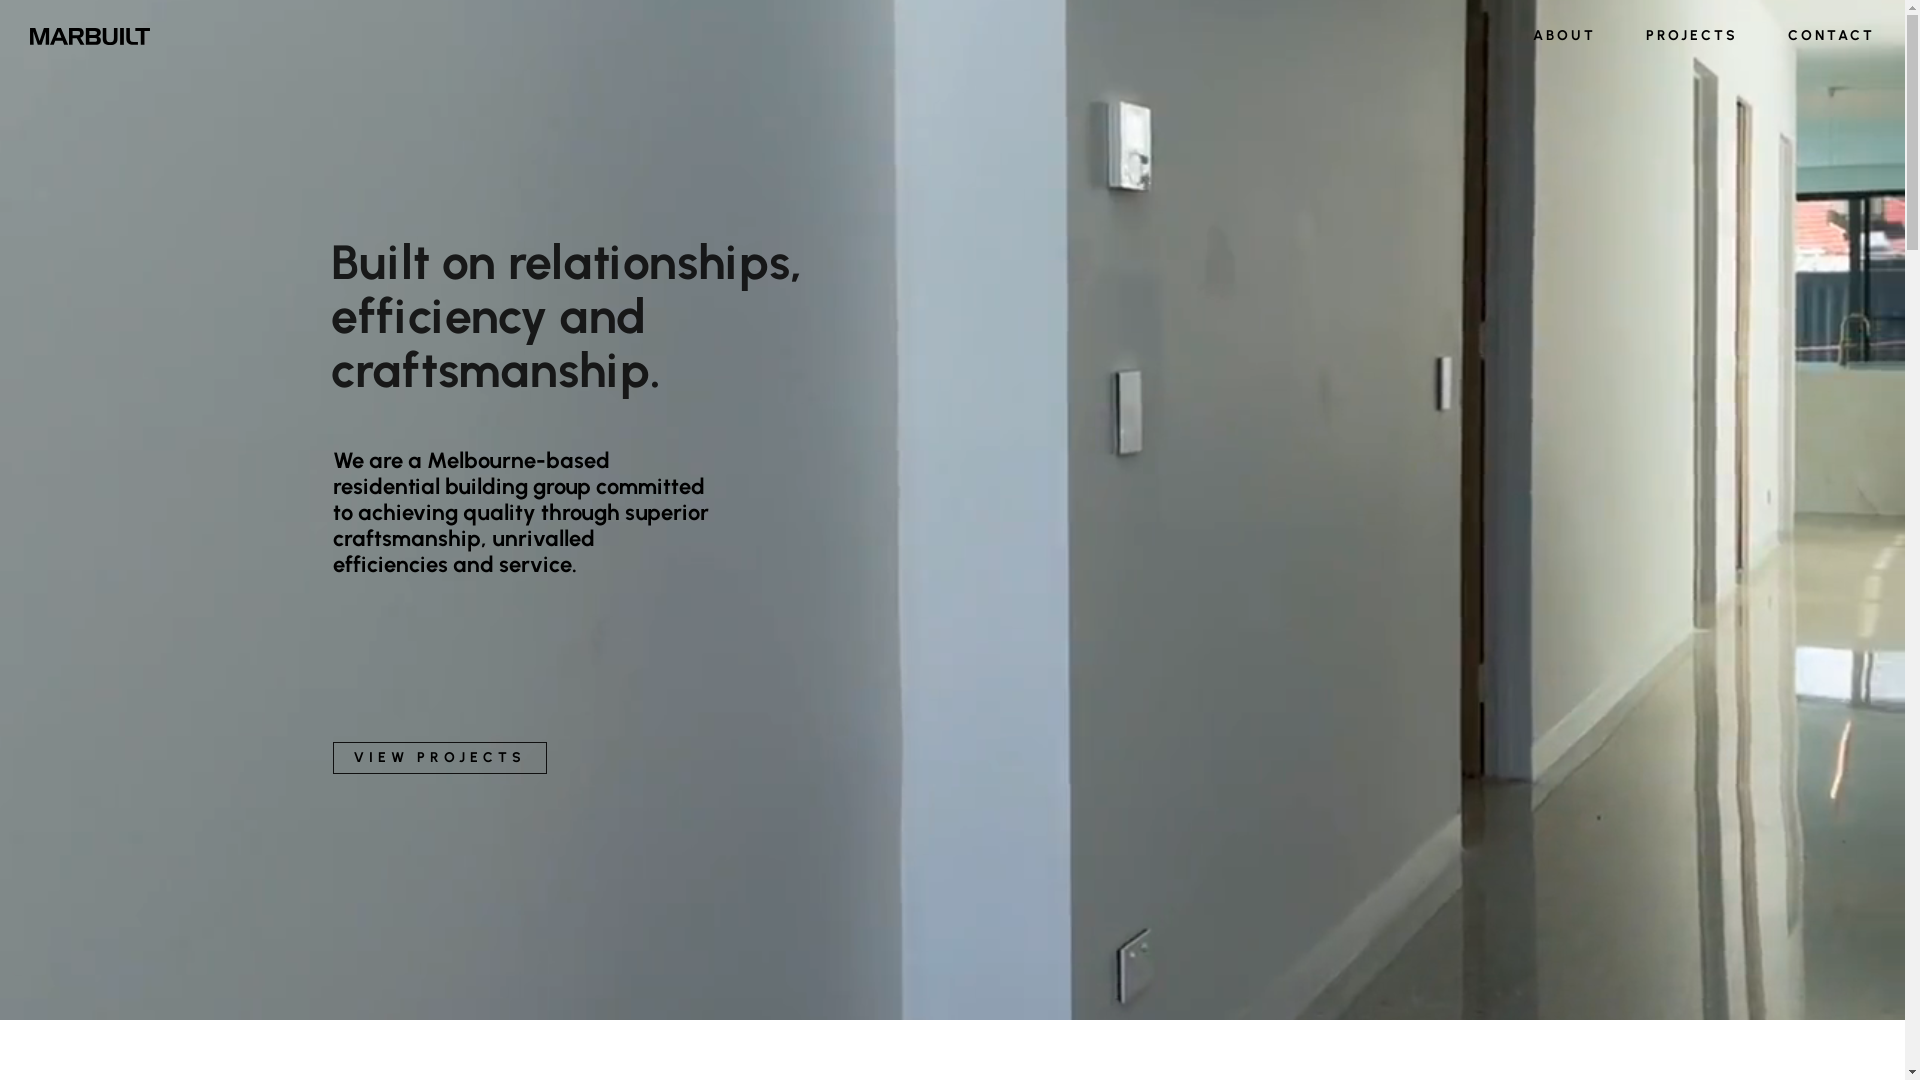  I want to click on ABOUT, so click(1564, 36).